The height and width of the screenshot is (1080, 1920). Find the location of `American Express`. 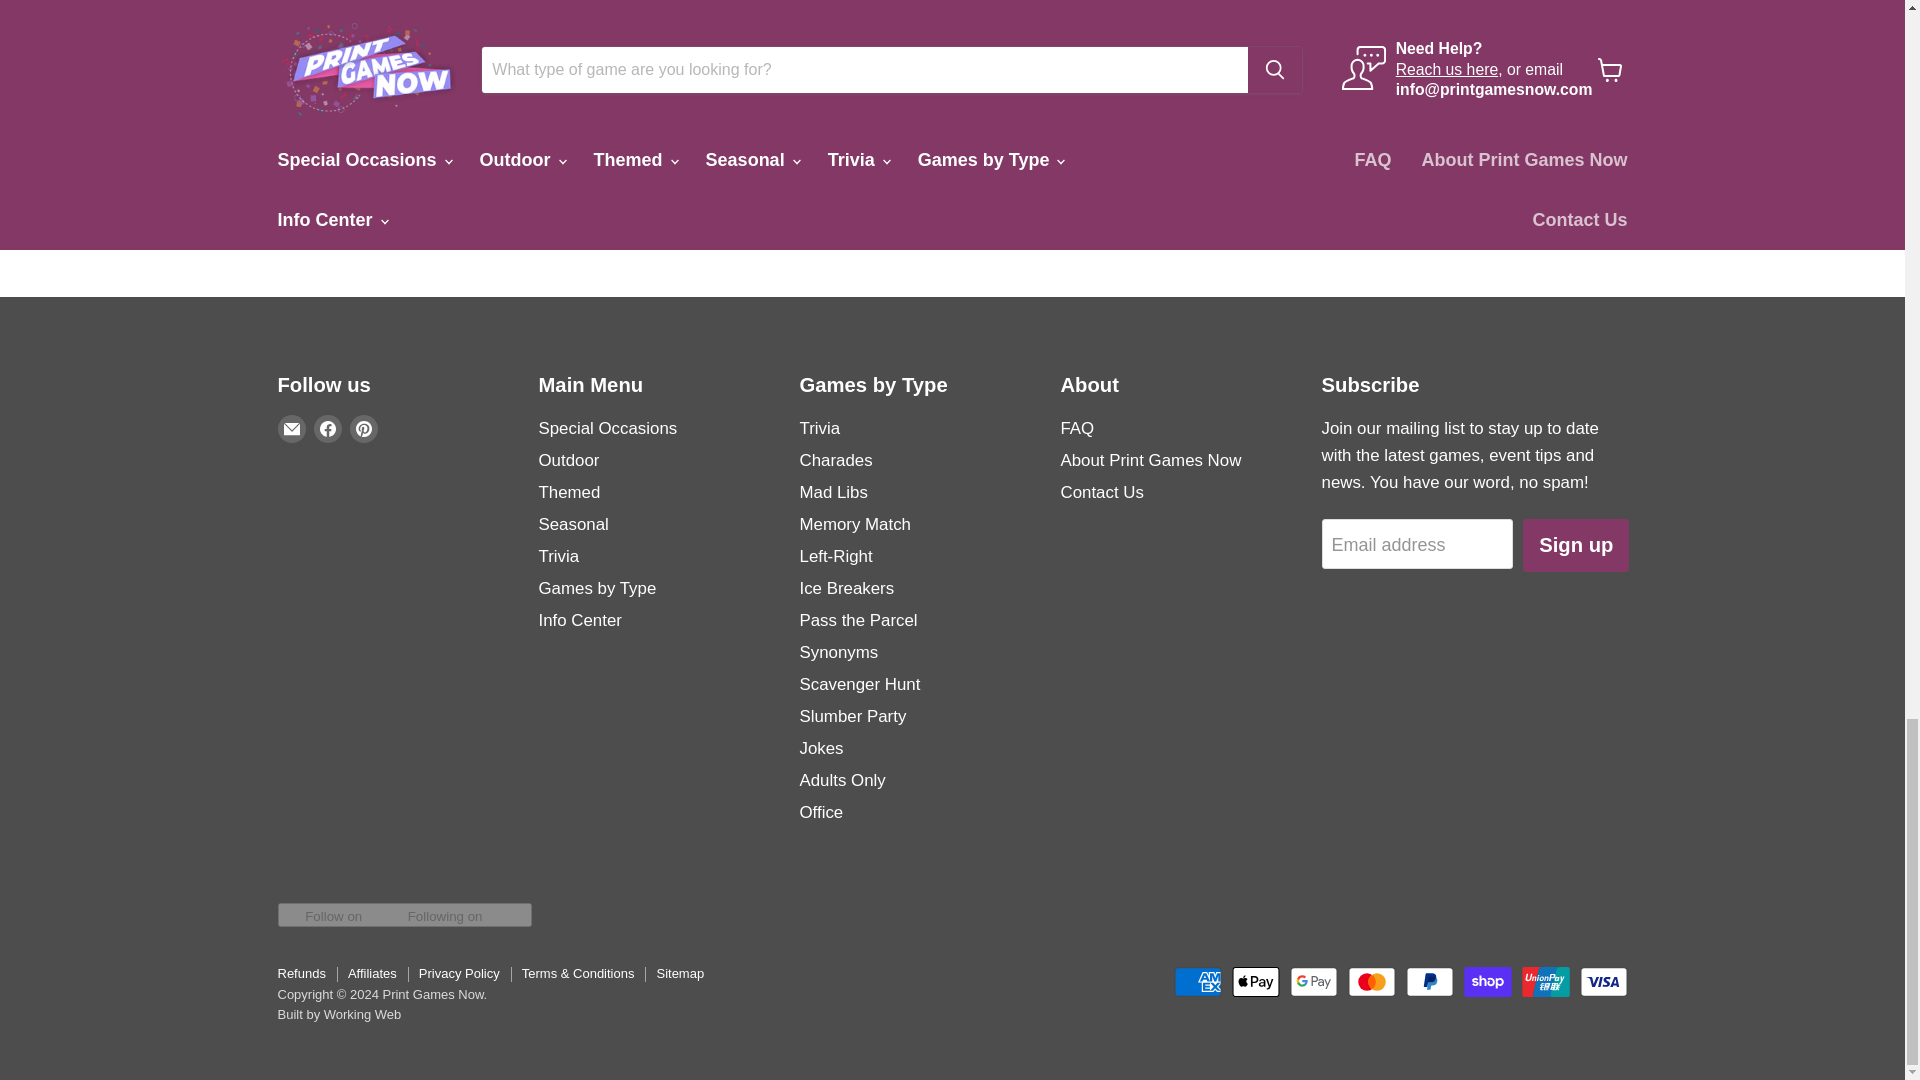

American Express is located at coordinates (1197, 981).